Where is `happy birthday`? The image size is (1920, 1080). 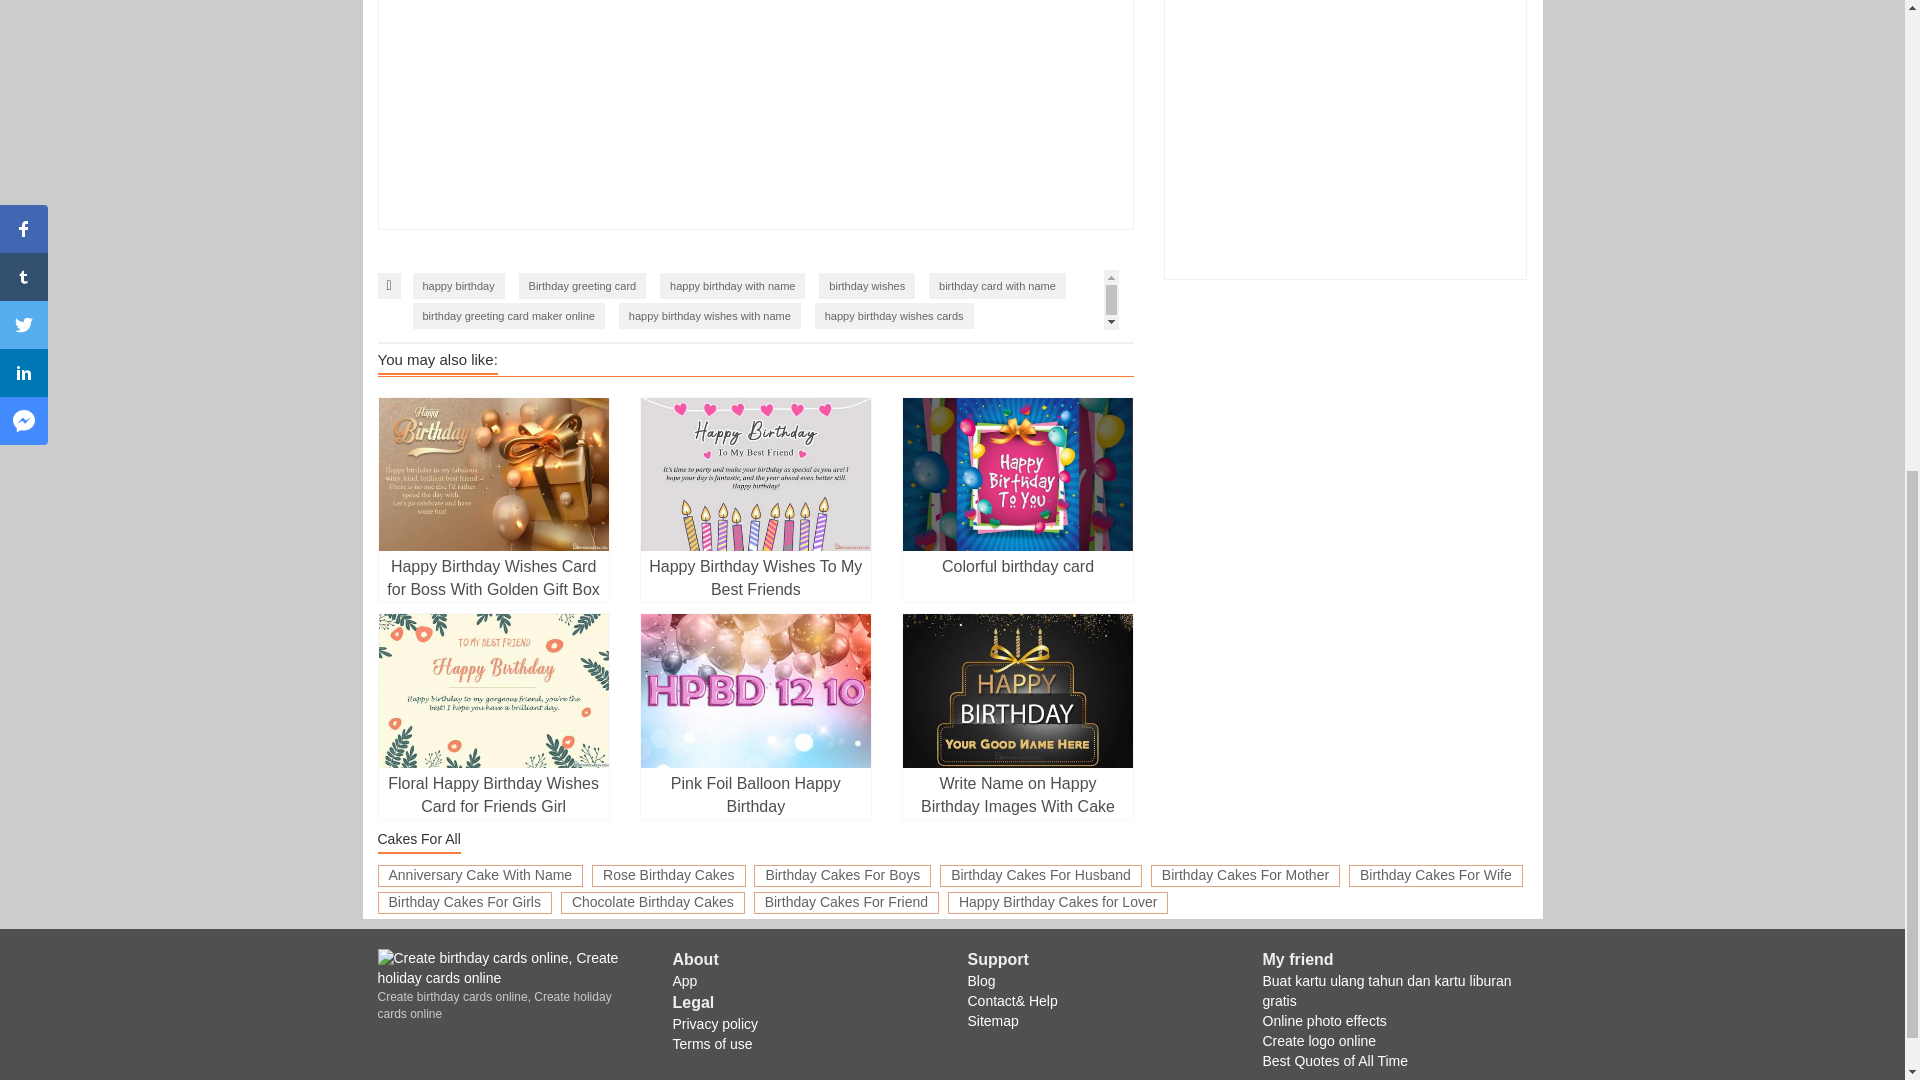 happy birthday is located at coordinates (458, 286).